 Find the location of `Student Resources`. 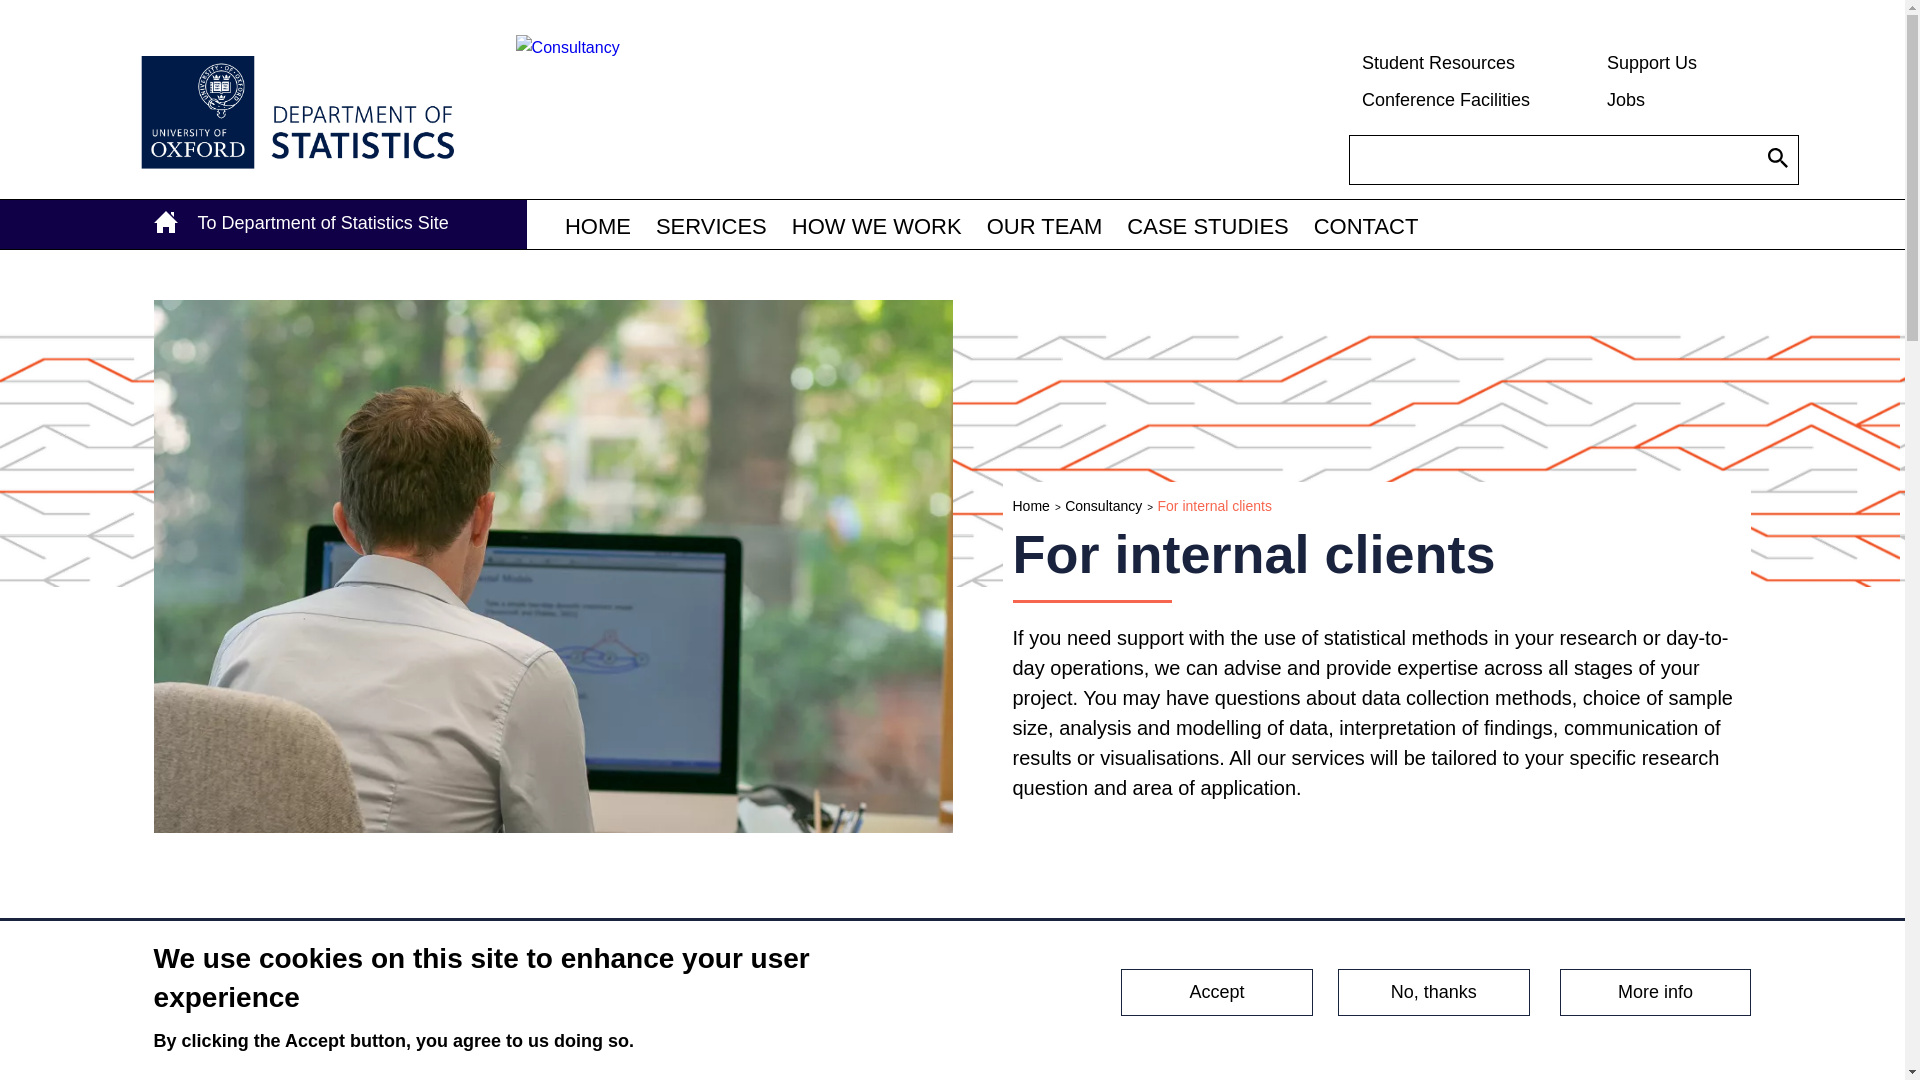

Student Resources is located at coordinates (1438, 62).